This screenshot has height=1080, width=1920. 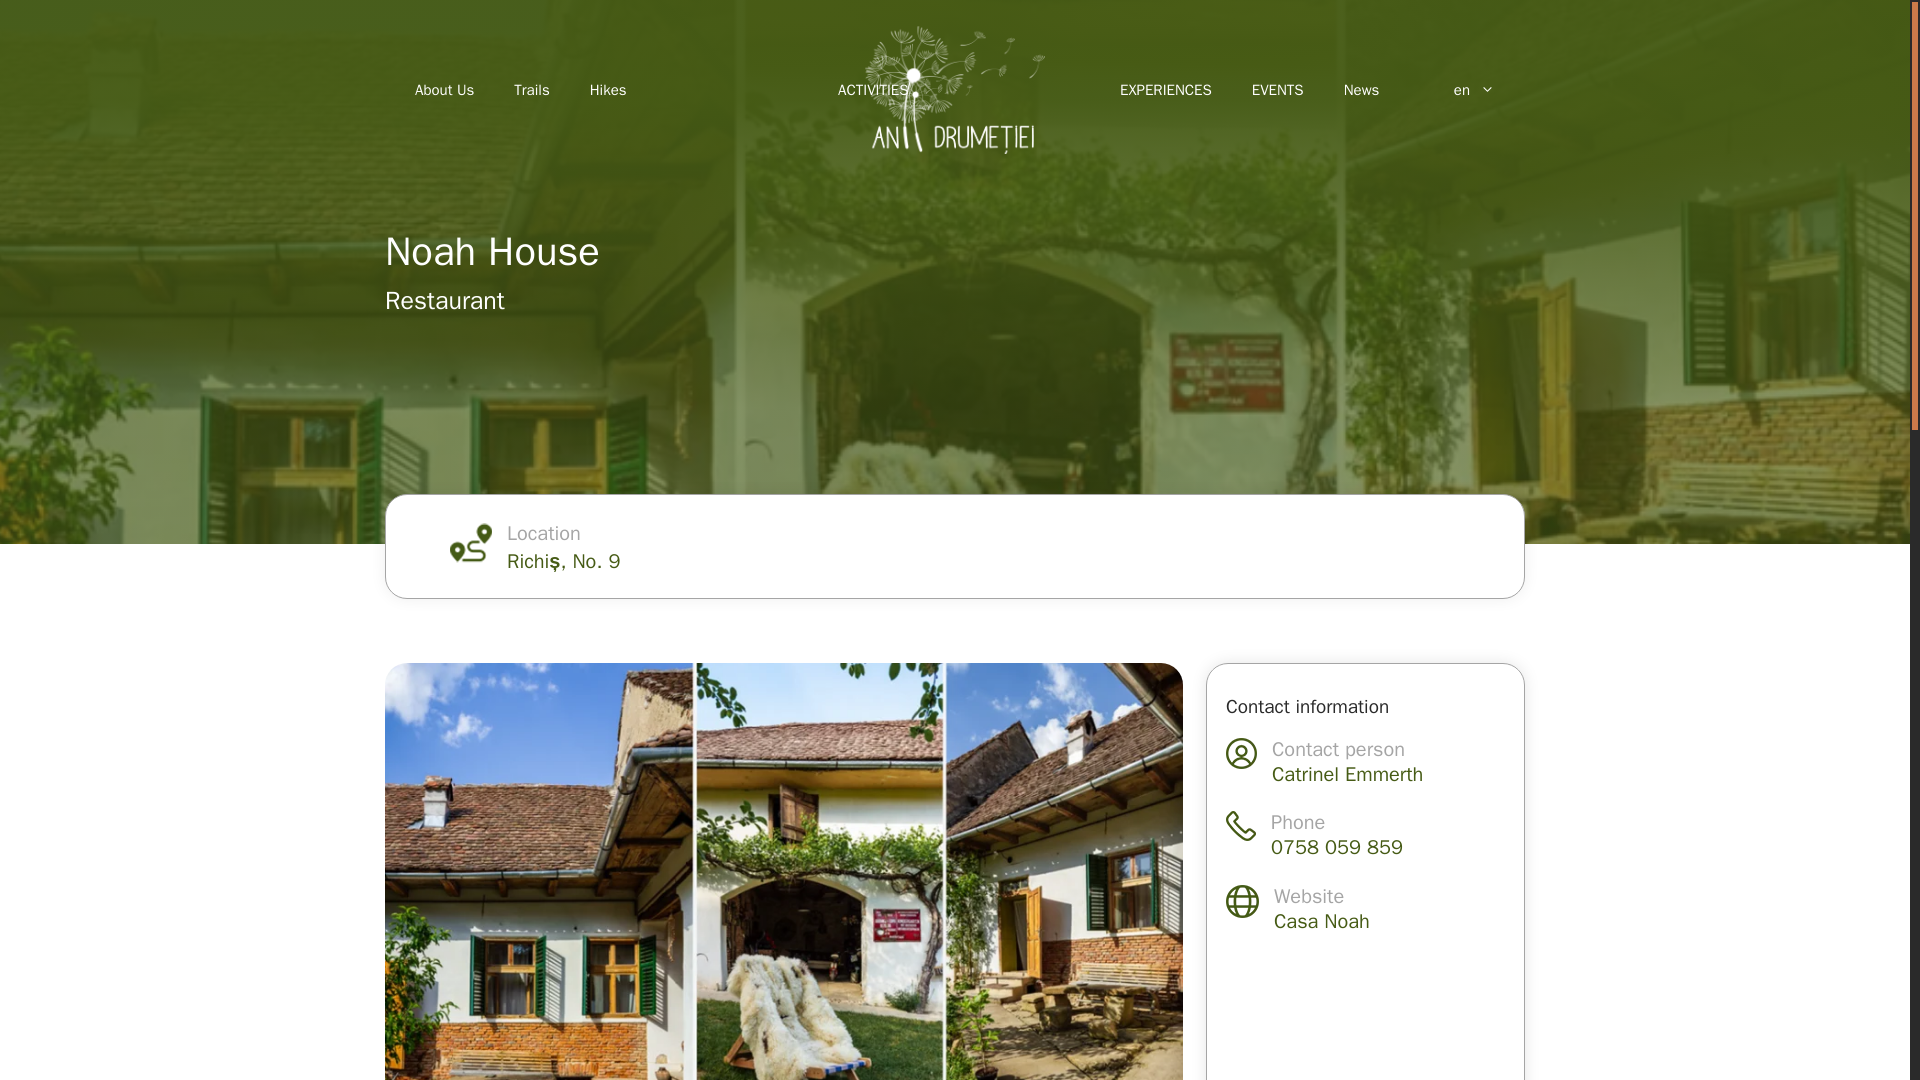 I want to click on ACTIVITIES, so click(x=872, y=90).